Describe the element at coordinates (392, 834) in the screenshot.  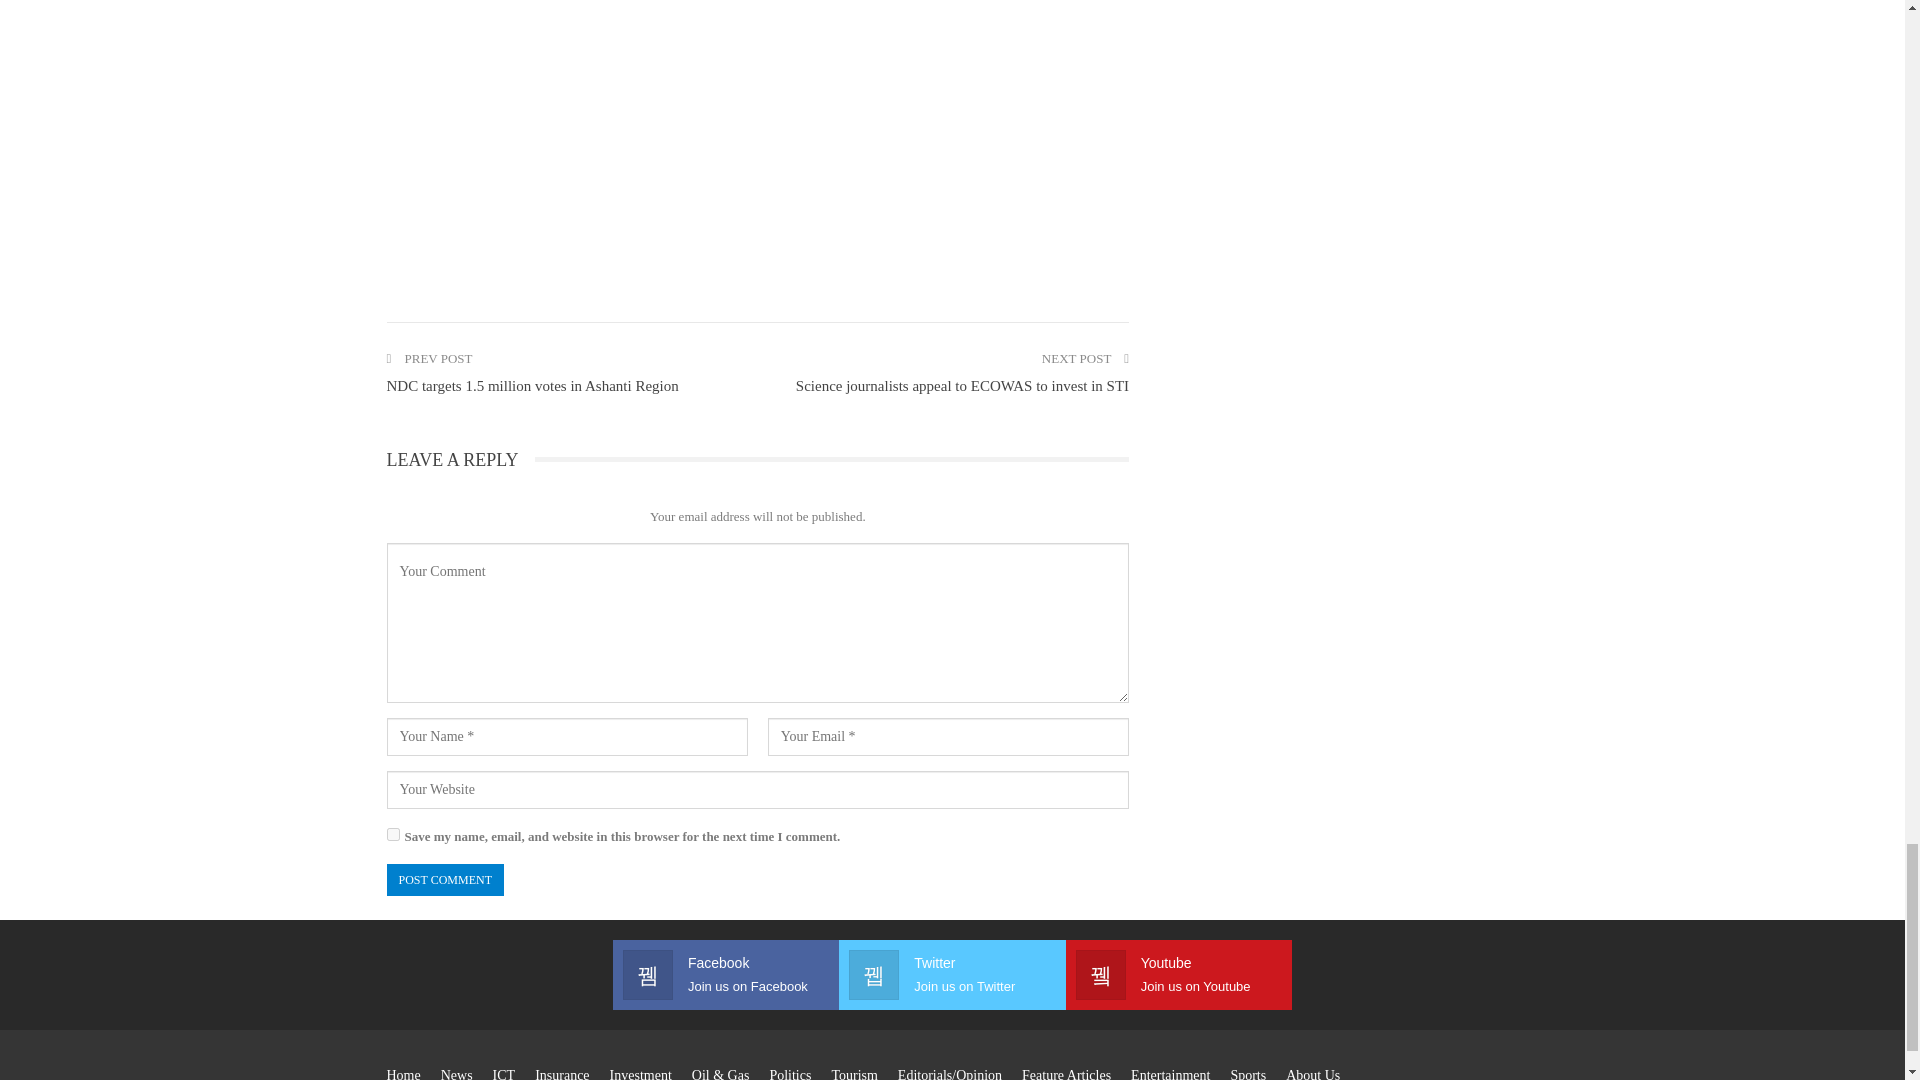
I see `yes` at that location.